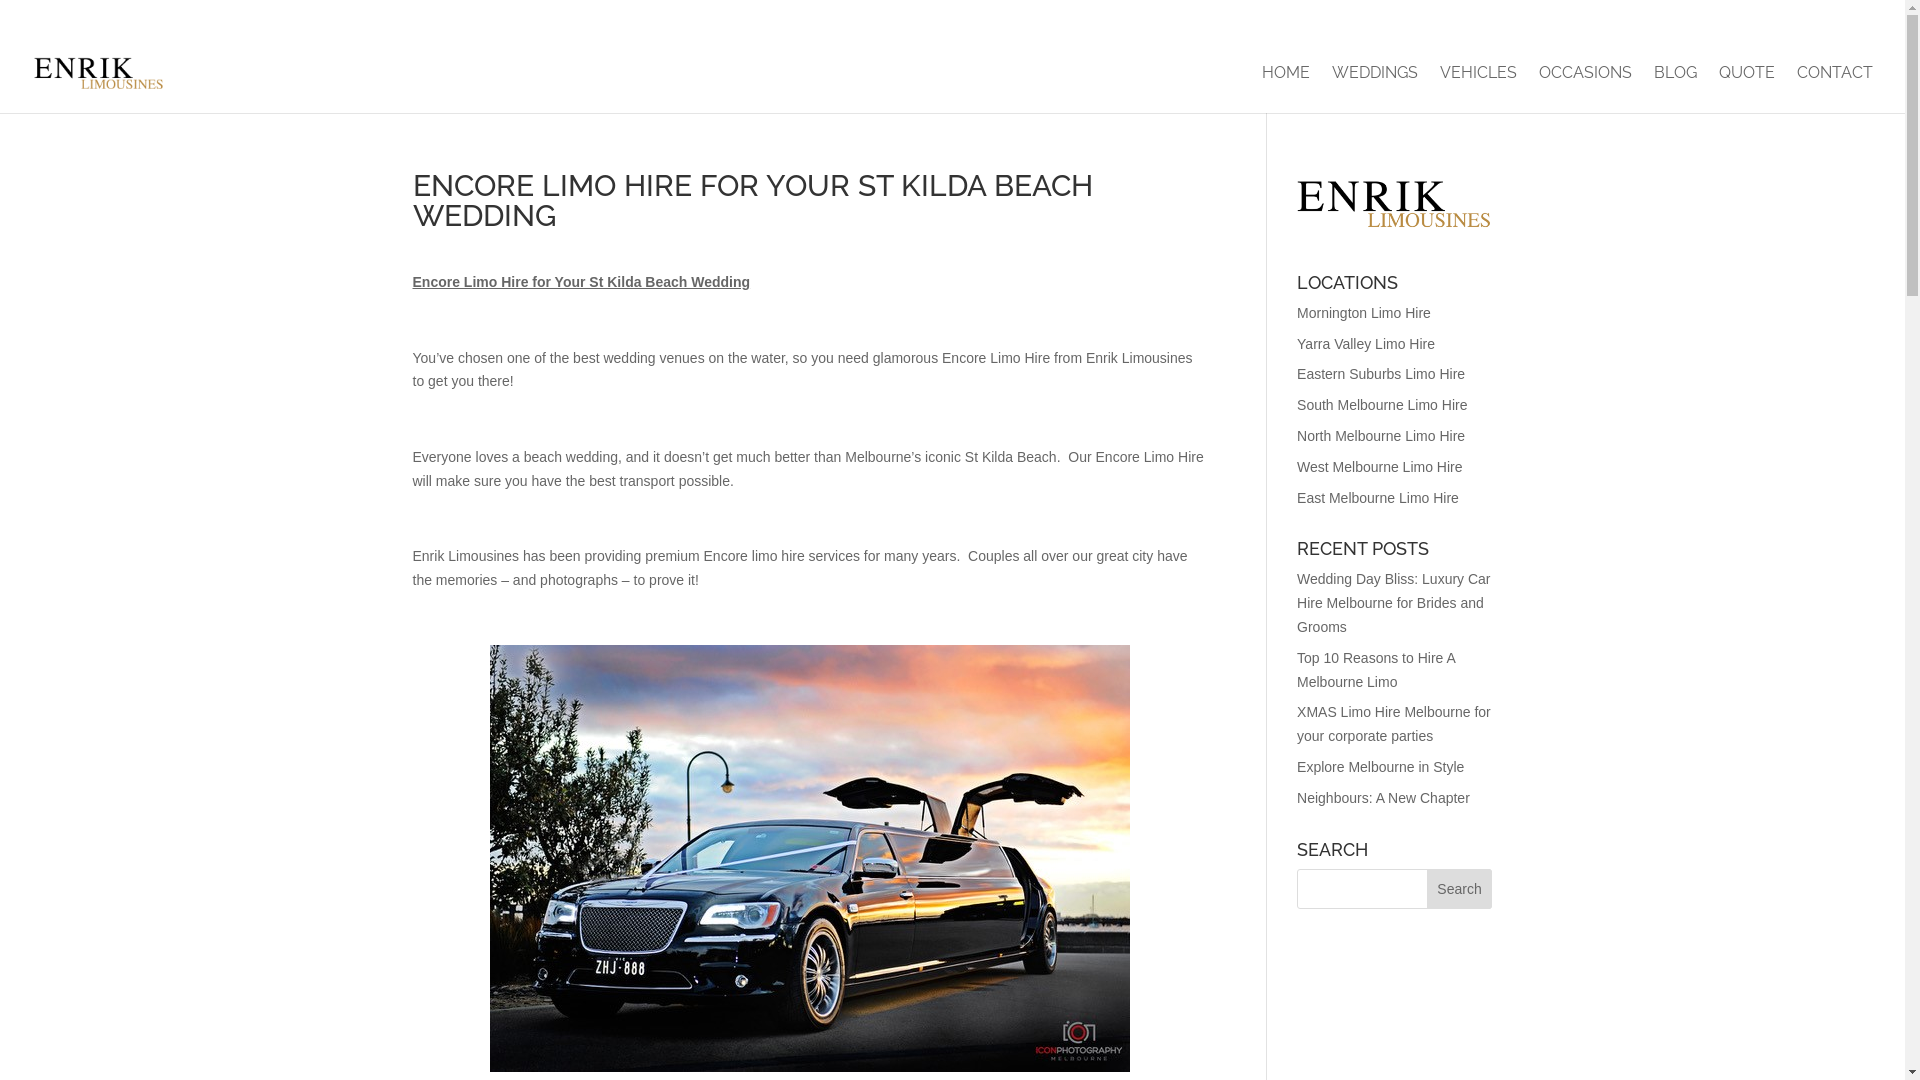 Image resolution: width=1920 pixels, height=1080 pixels. What do you see at coordinates (1586, 90) in the screenshot?
I see `OCCASIONS` at bounding box center [1586, 90].